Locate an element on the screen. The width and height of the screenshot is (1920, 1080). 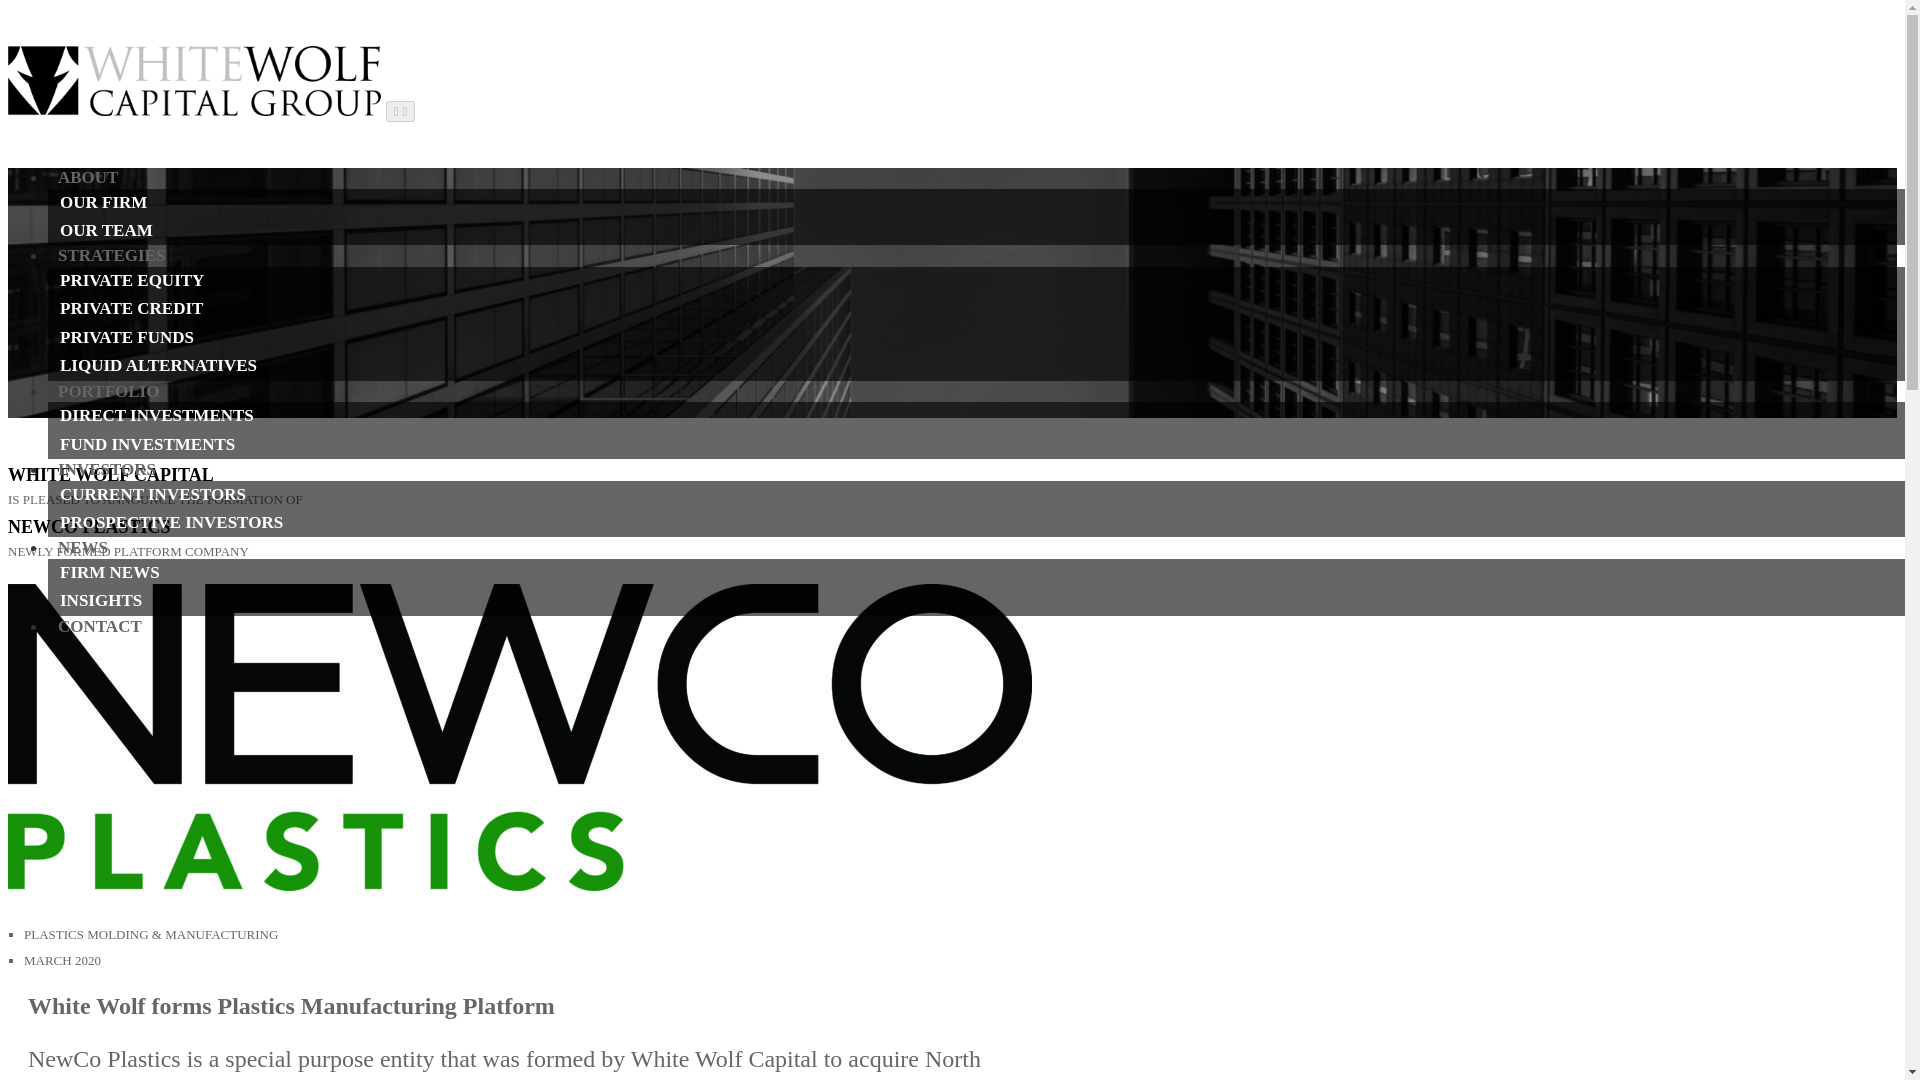
CONTACT is located at coordinates (95, 642).